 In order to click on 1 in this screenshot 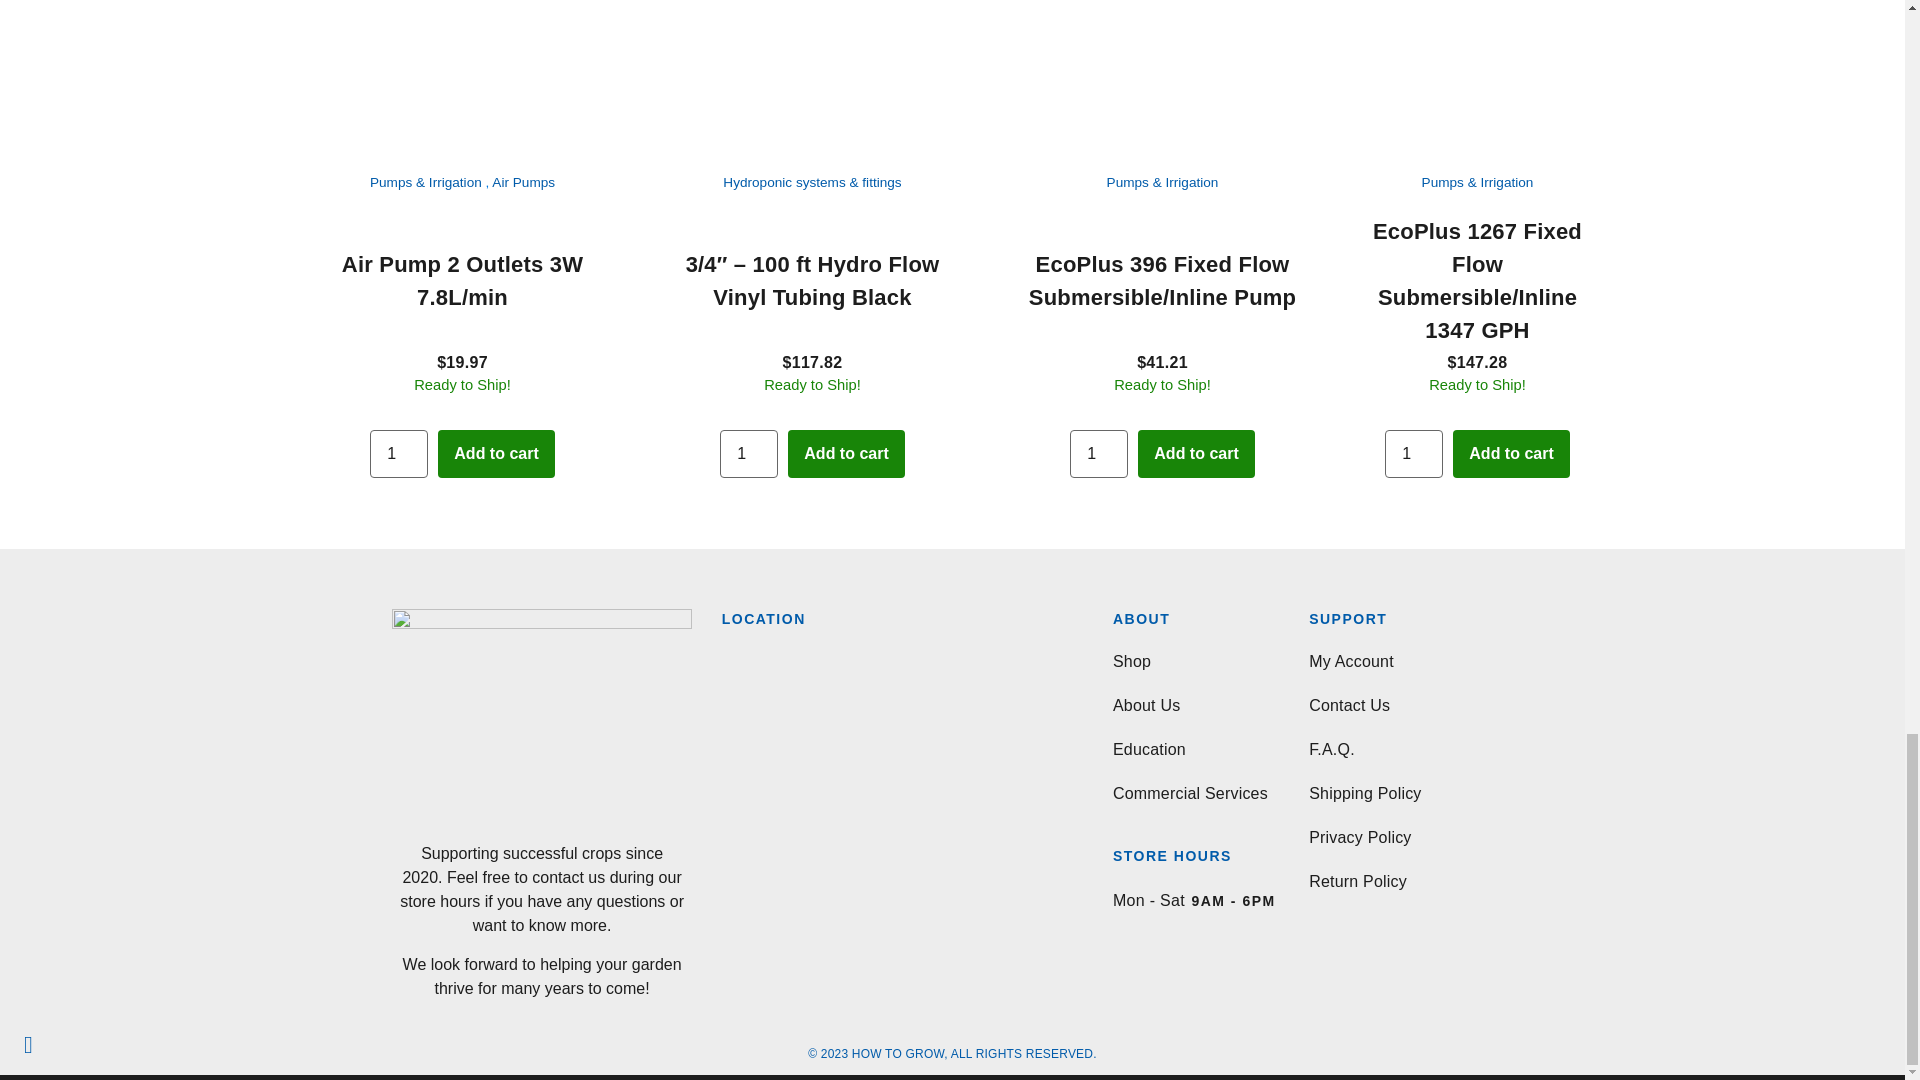, I will do `click(1414, 454)`.